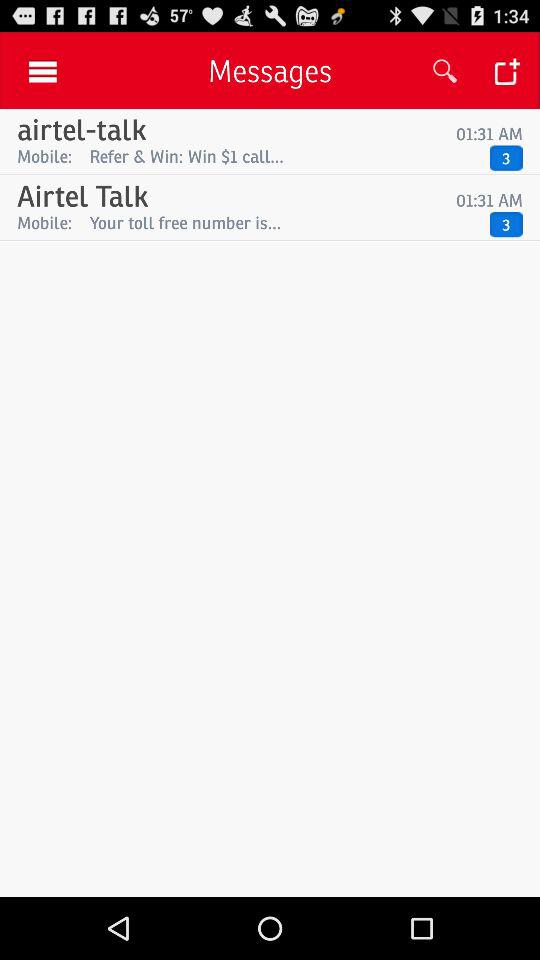  Describe the element at coordinates (444, 70) in the screenshot. I see `launch the item to the right of messages item` at that location.